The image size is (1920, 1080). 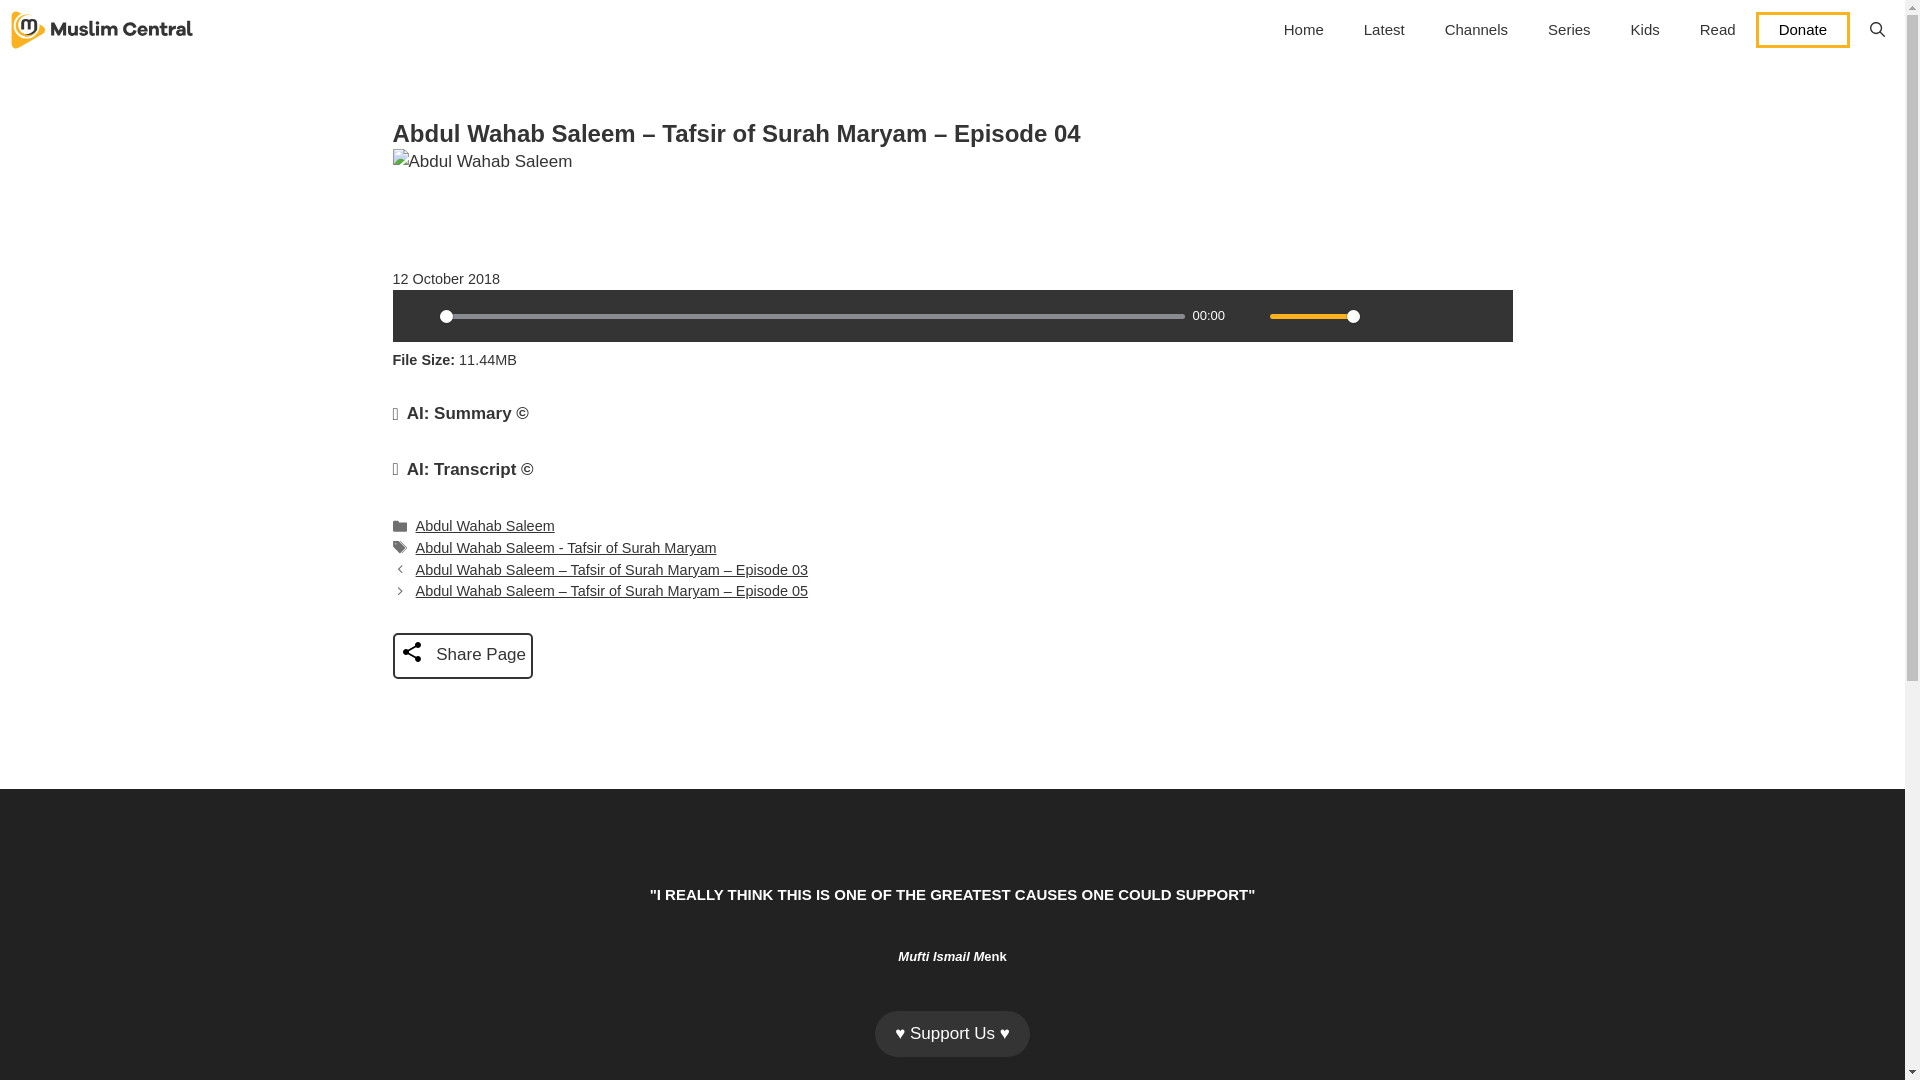 I want to click on Read, so click(x=1718, y=30).